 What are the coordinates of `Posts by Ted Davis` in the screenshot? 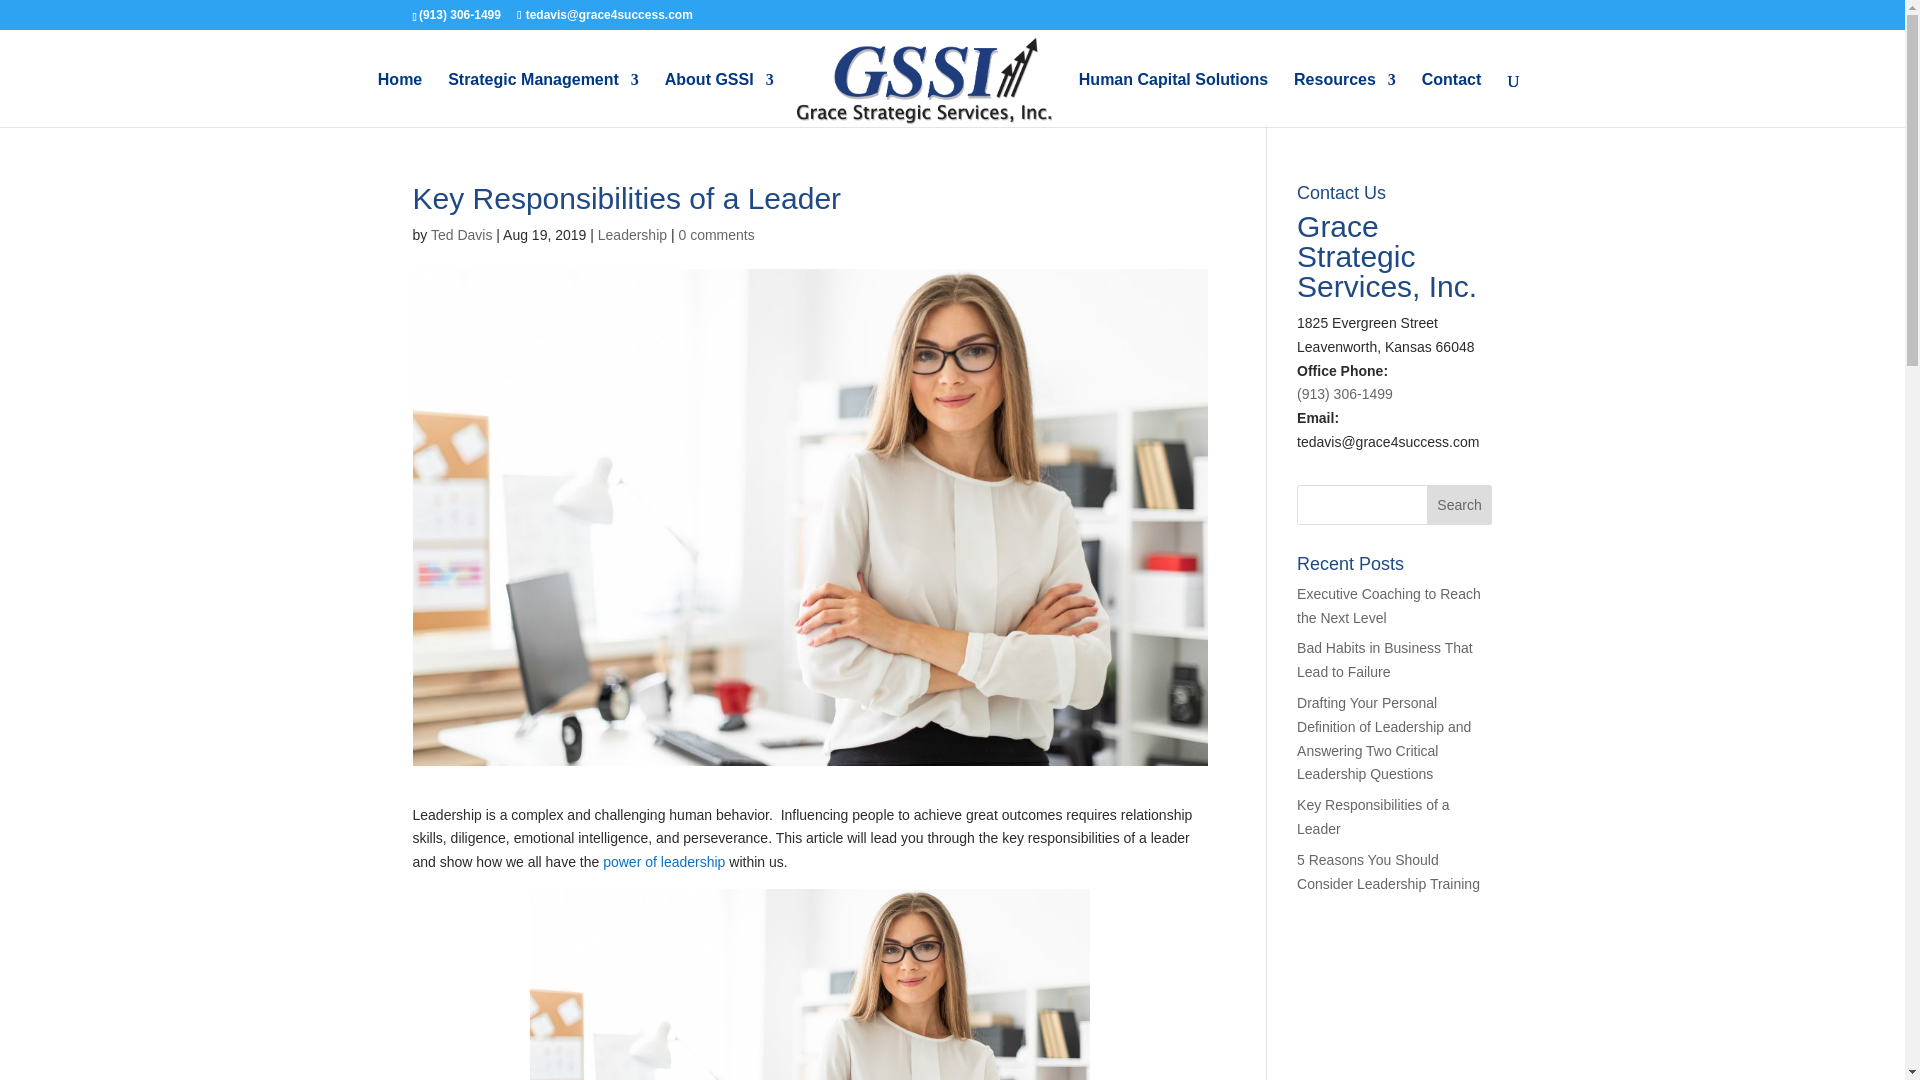 It's located at (460, 234).